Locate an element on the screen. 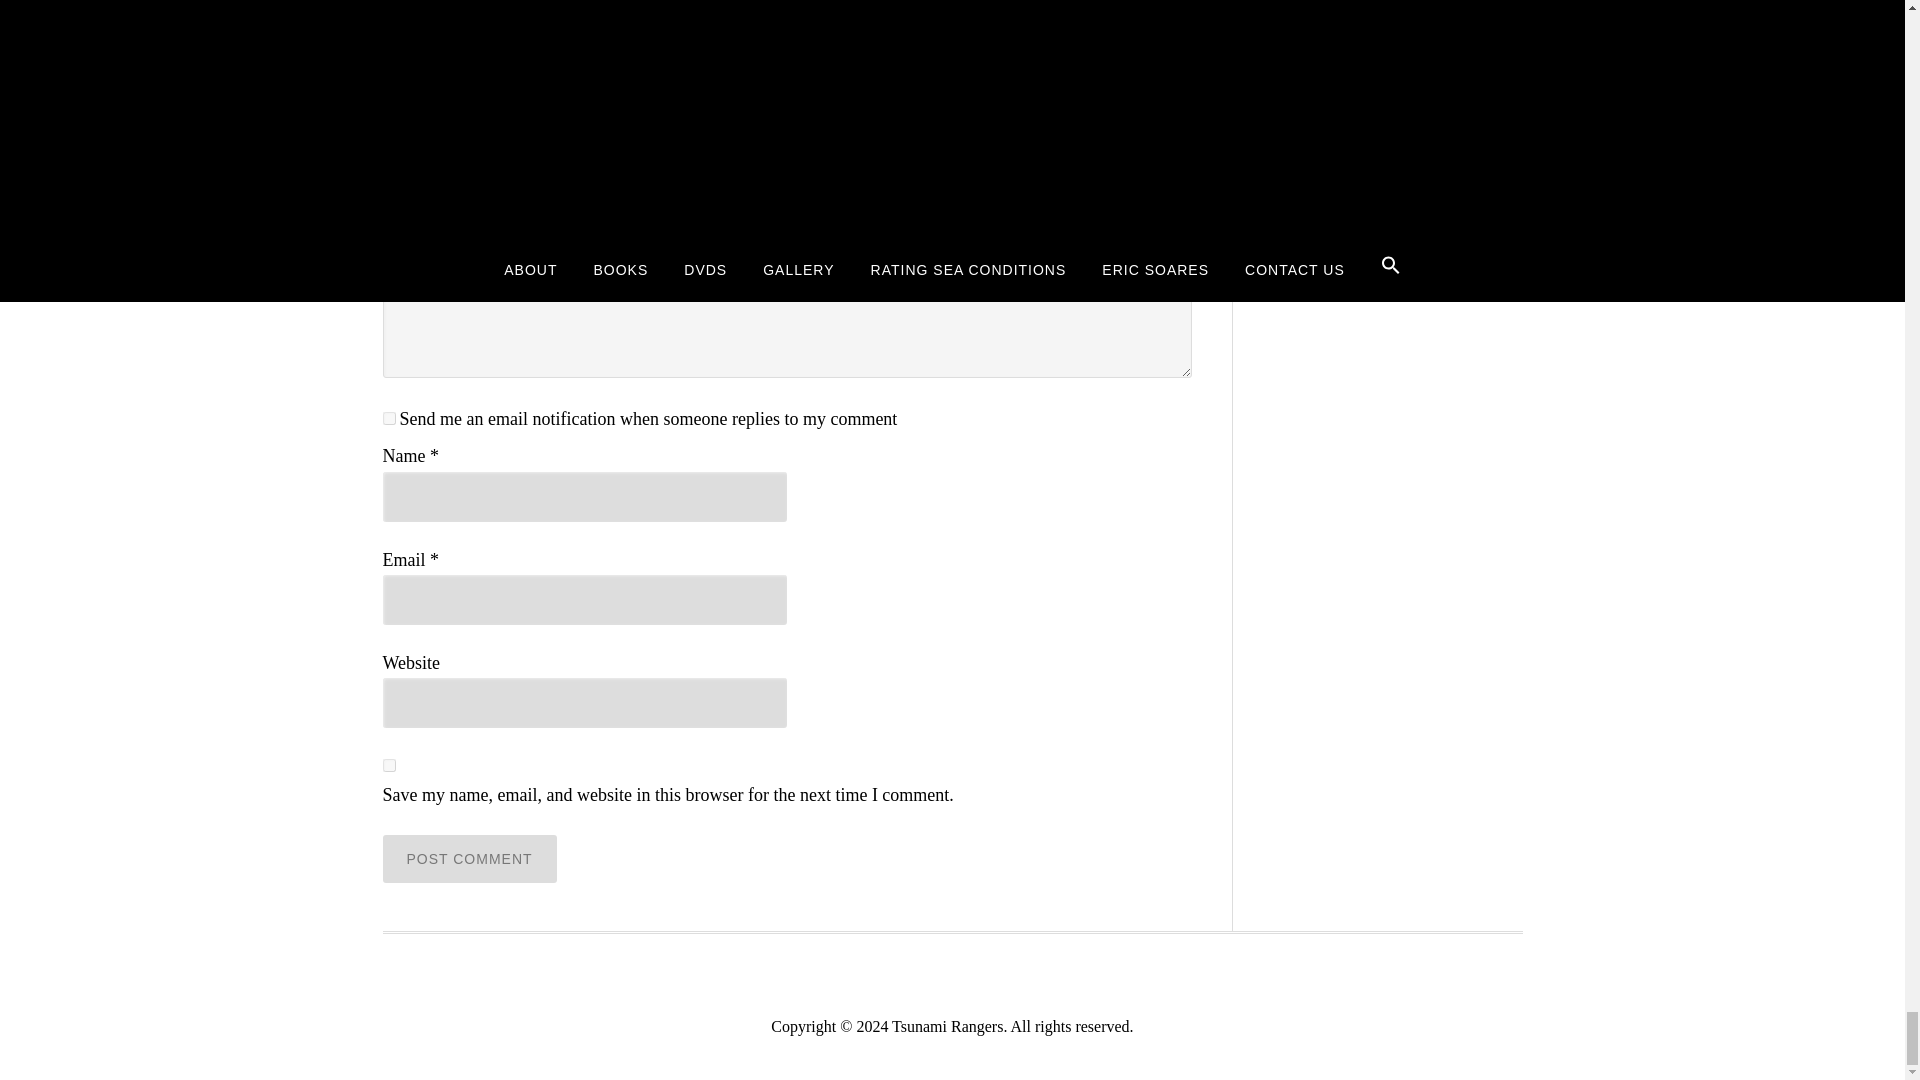 Image resolution: width=1920 pixels, height=1080 pixels. 1 is located at coordinates (388, 418).